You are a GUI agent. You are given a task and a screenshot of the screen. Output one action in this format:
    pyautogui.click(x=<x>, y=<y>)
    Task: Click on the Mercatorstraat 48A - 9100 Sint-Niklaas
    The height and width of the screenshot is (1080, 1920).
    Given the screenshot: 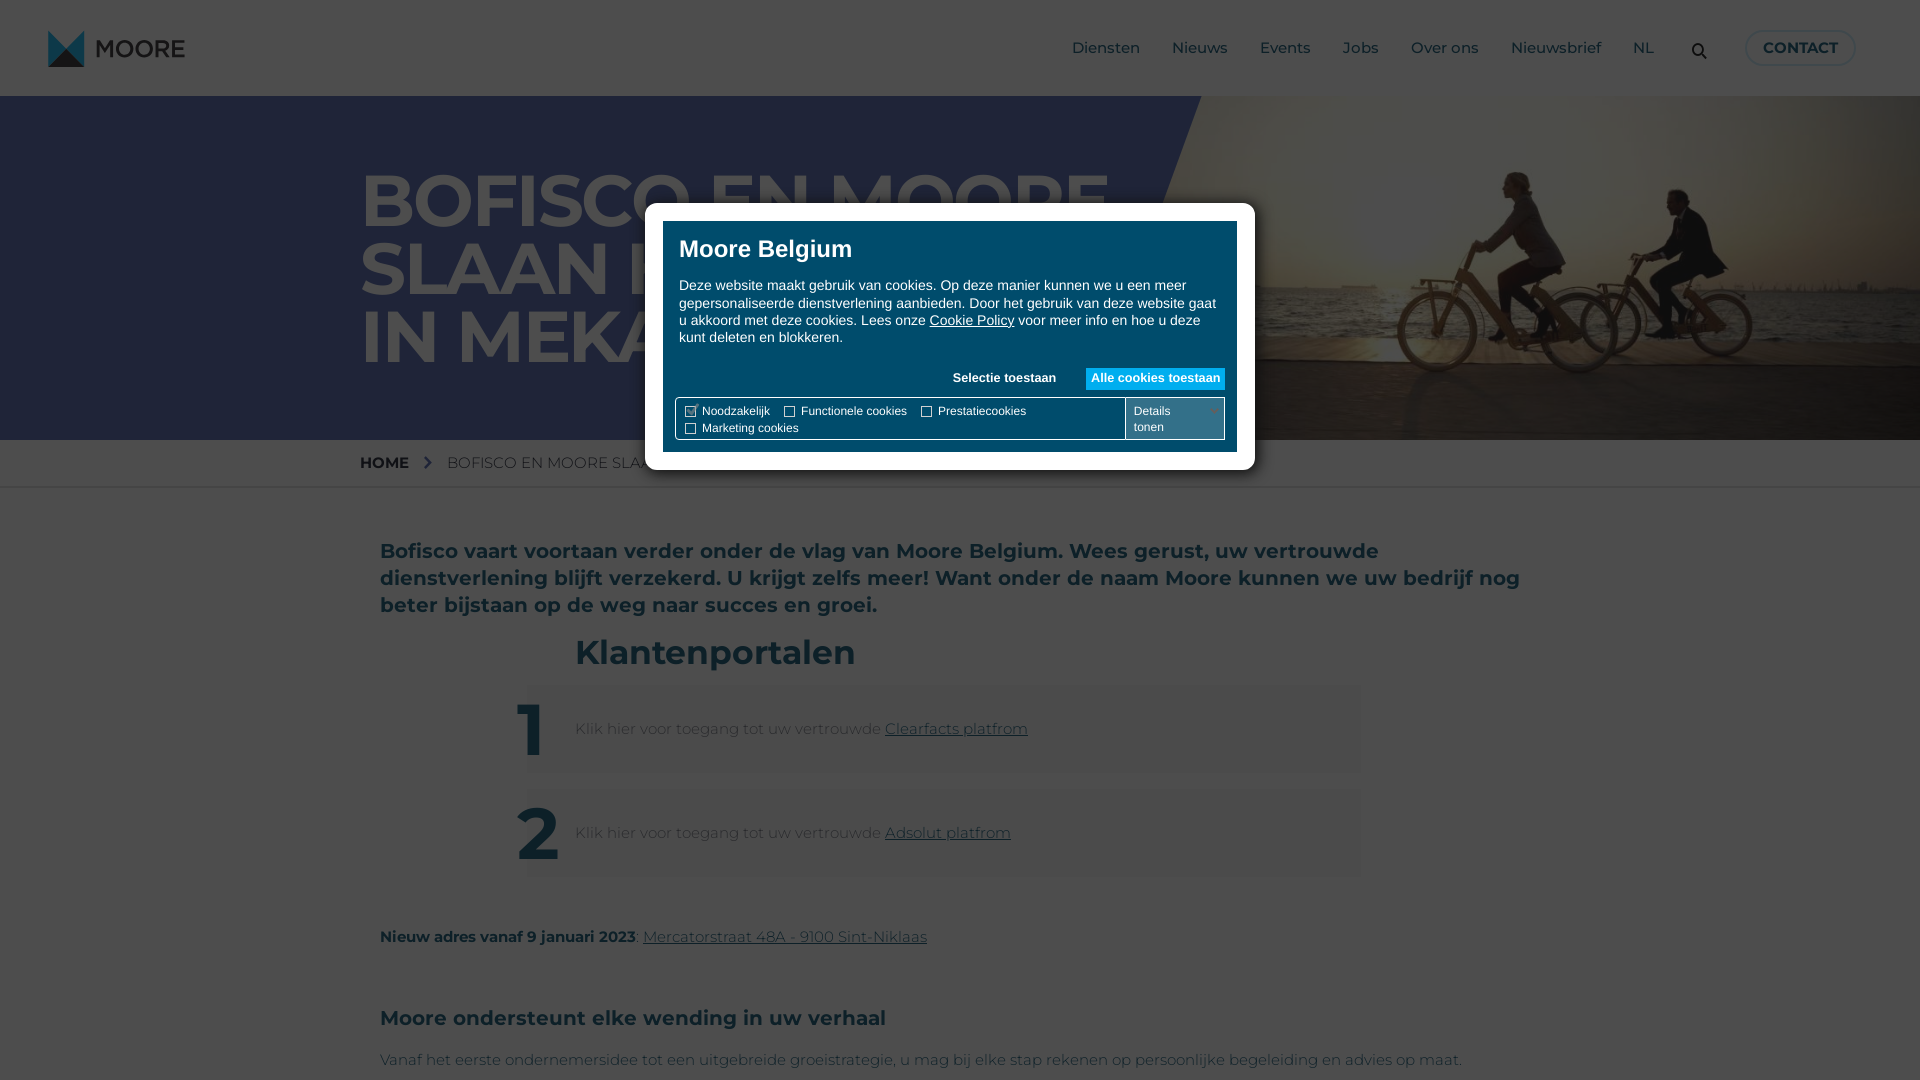 What is the action you would take?
    pyautogui.click(x=785, y=936)
    